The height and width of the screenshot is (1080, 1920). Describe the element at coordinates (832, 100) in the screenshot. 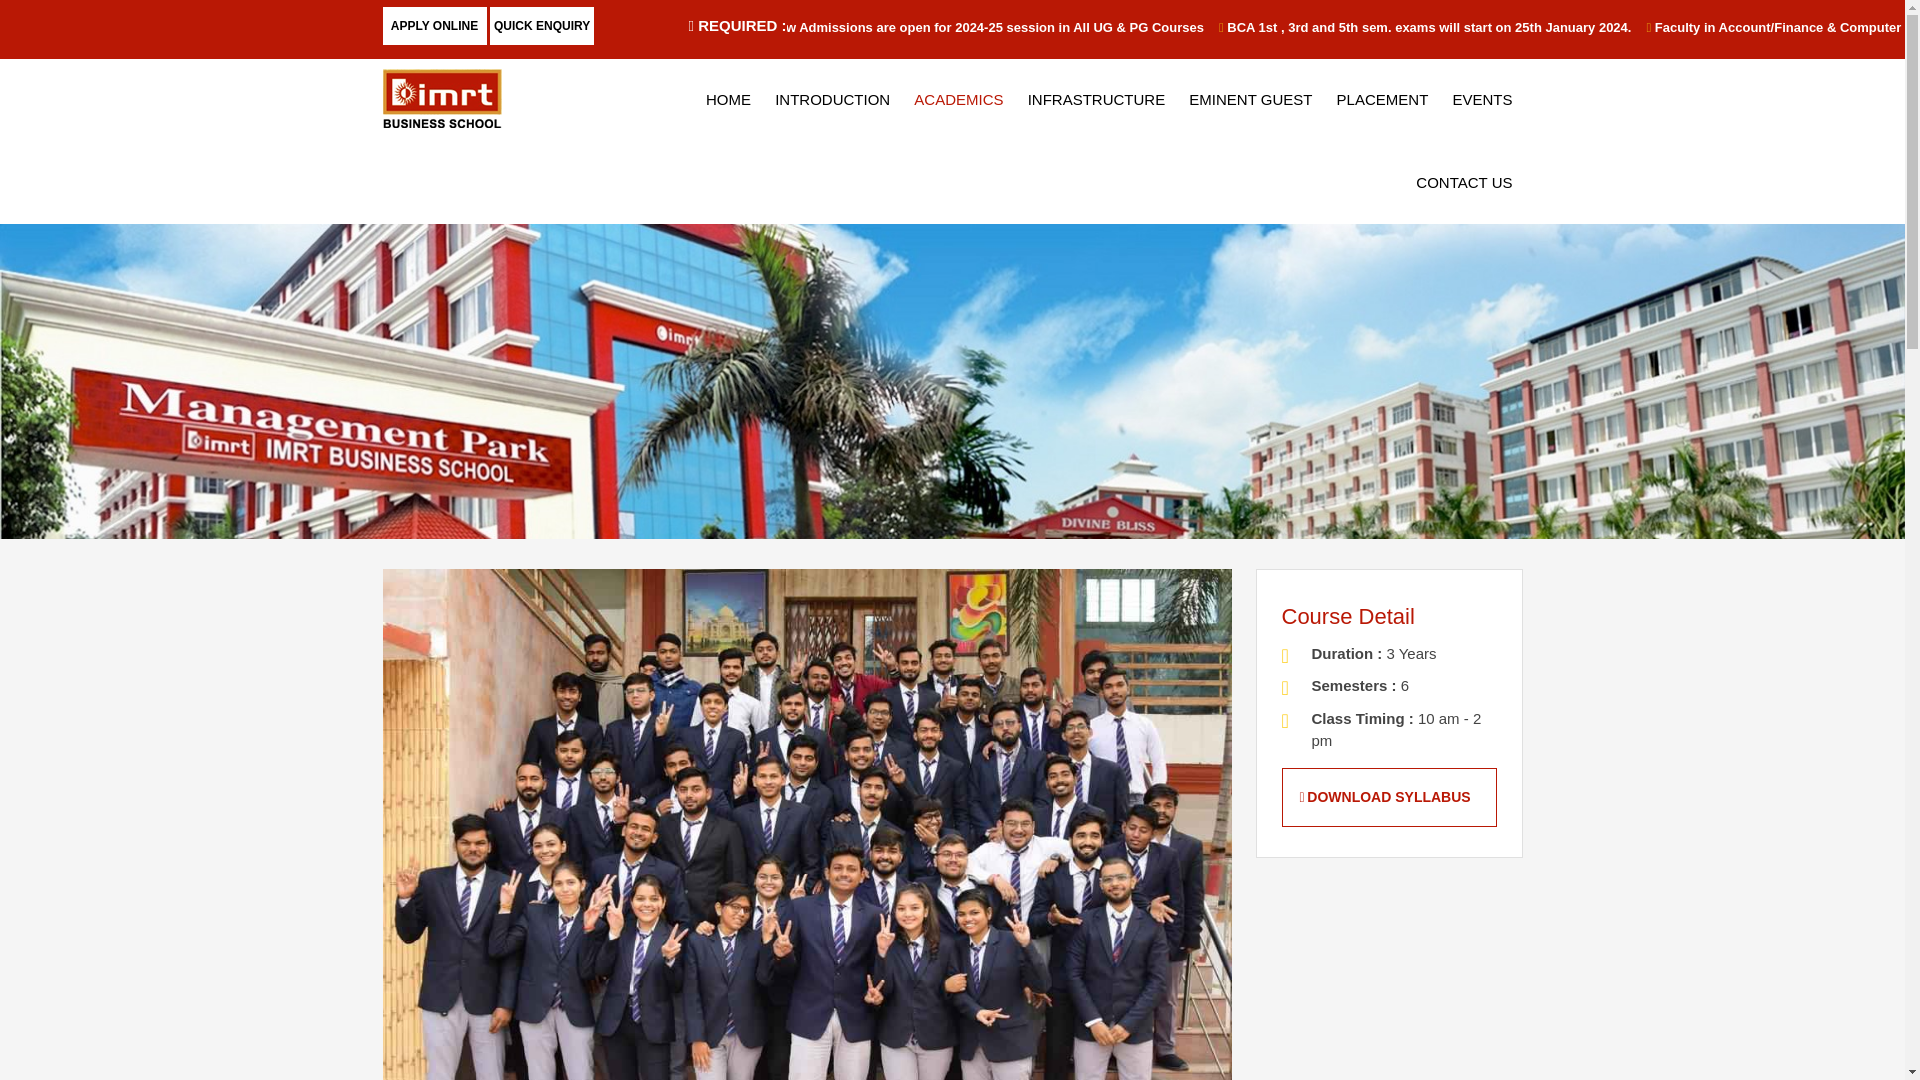

I see `INTRODUCTION` at that location.